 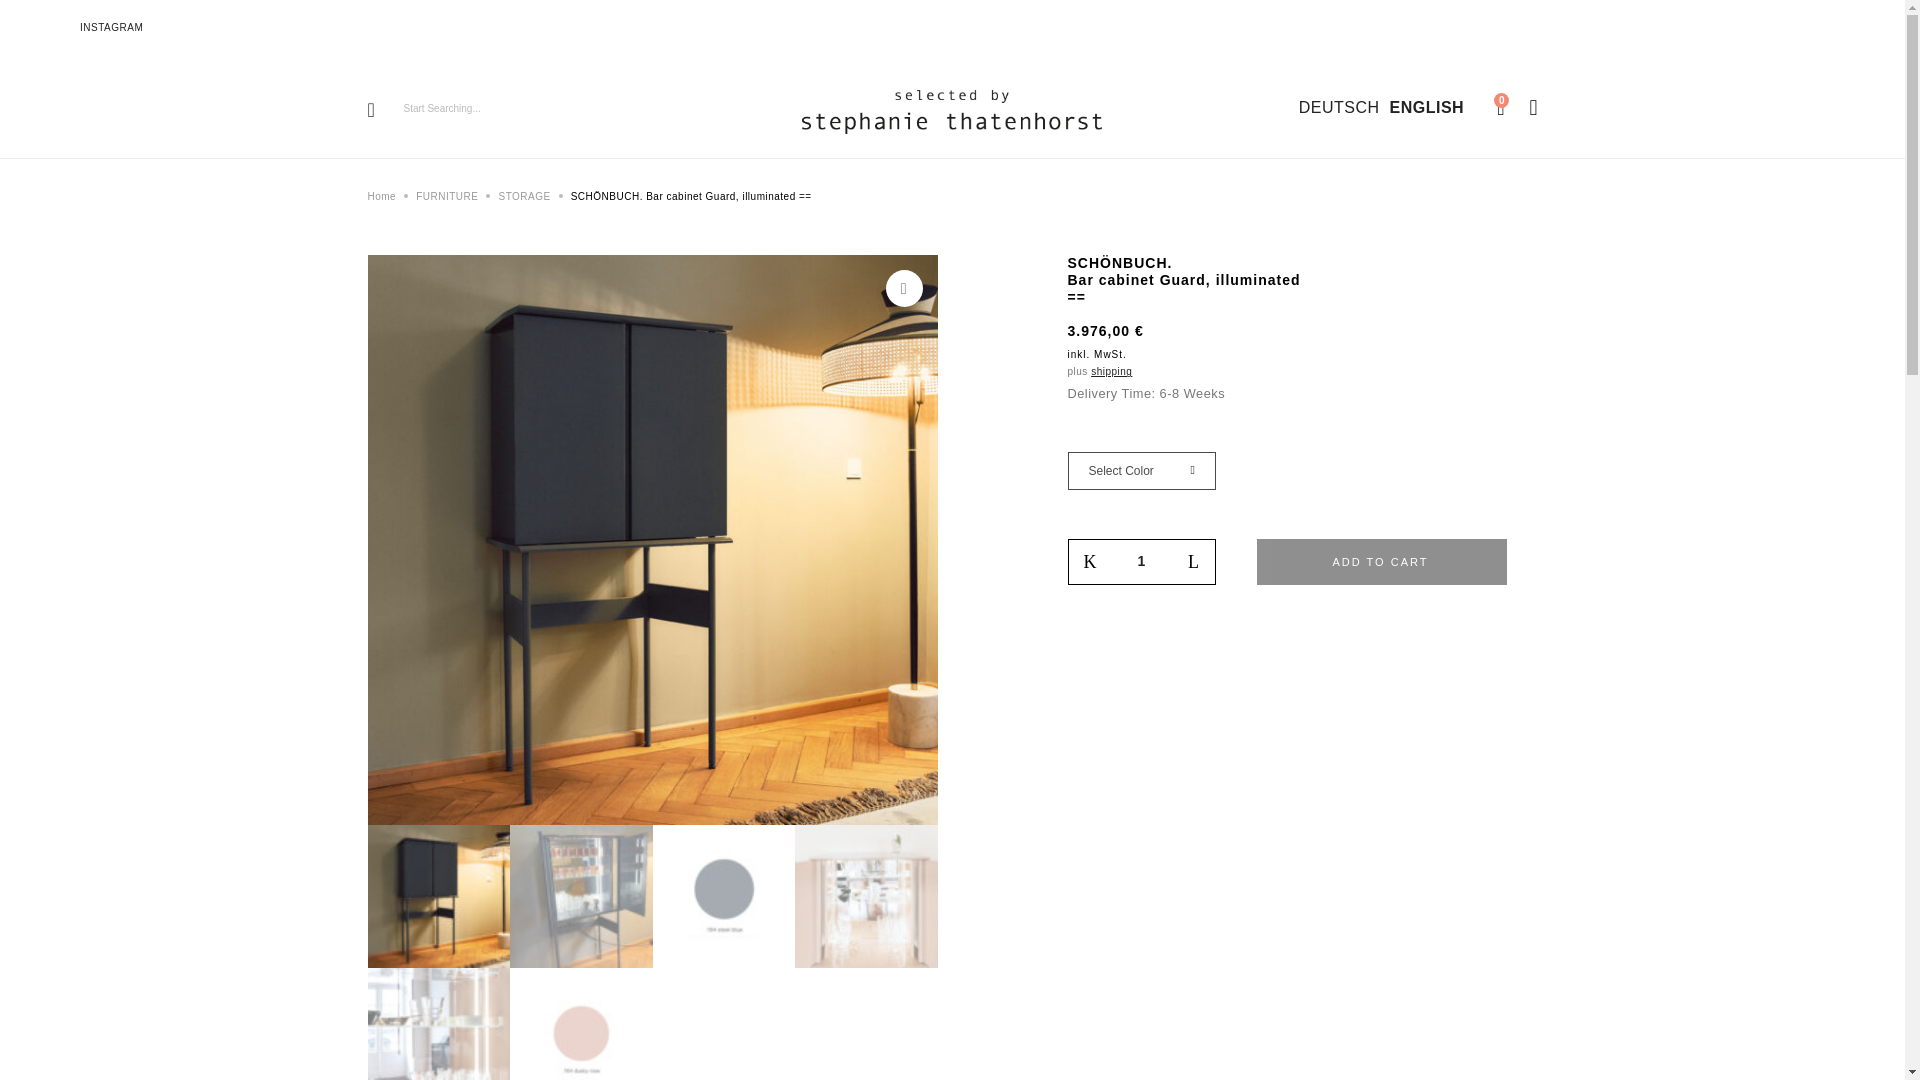 What do you see at coordinates (1380, 562) in the screenshot?
I see `ADD TO CART` at bounding box center [1380, 562].